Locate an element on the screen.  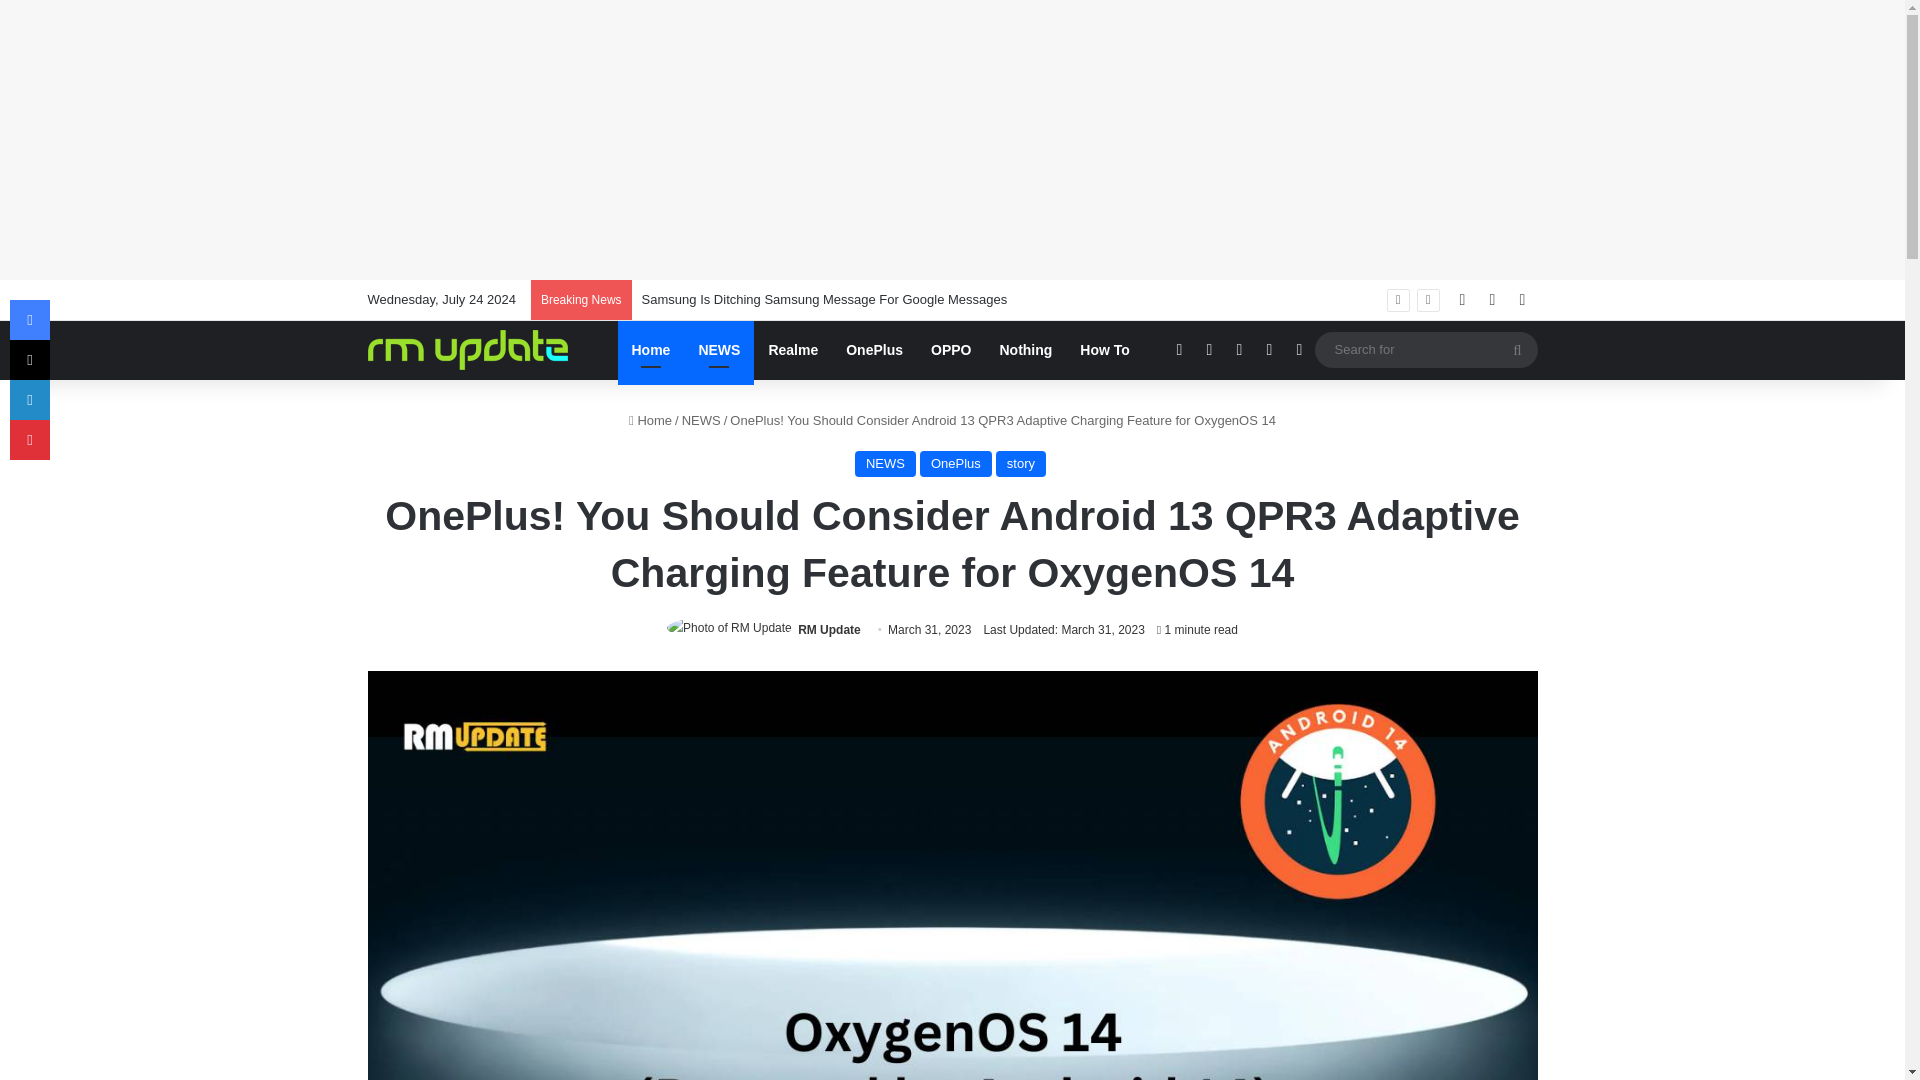
Search for is located at coordinates (1517, 350).